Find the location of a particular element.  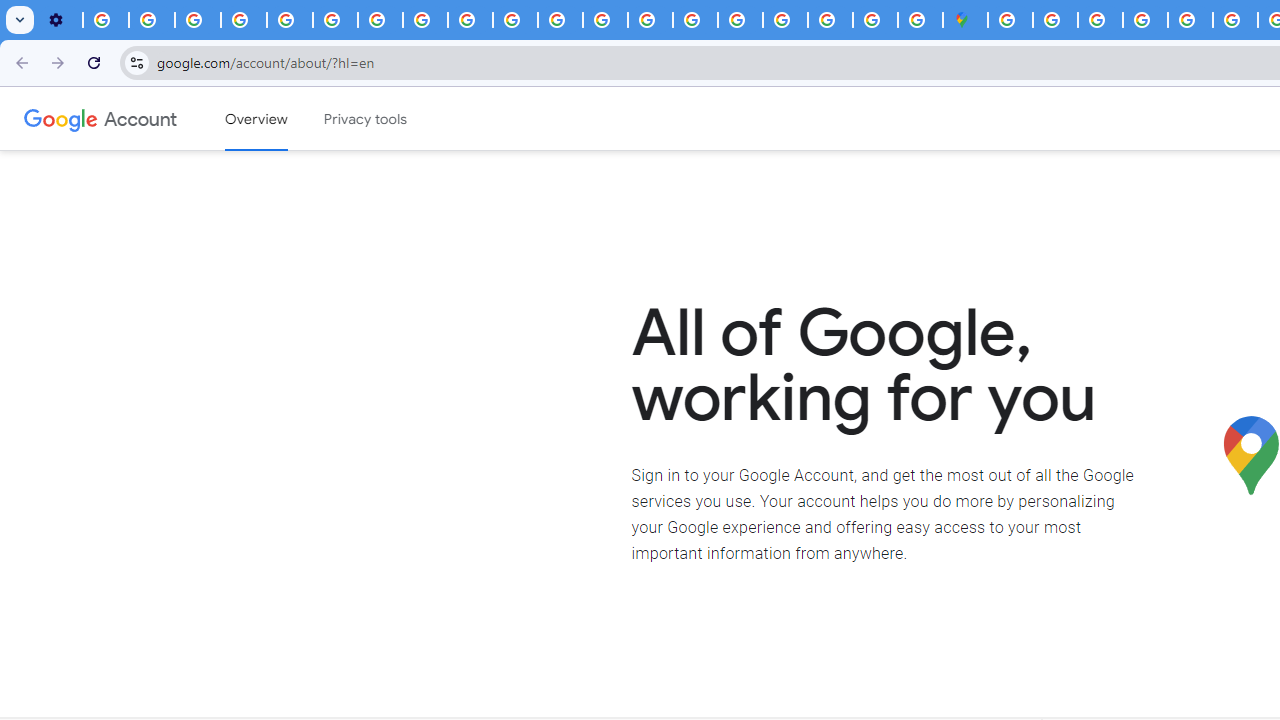

Privacy Checkup is located at coordinates (514, 20).